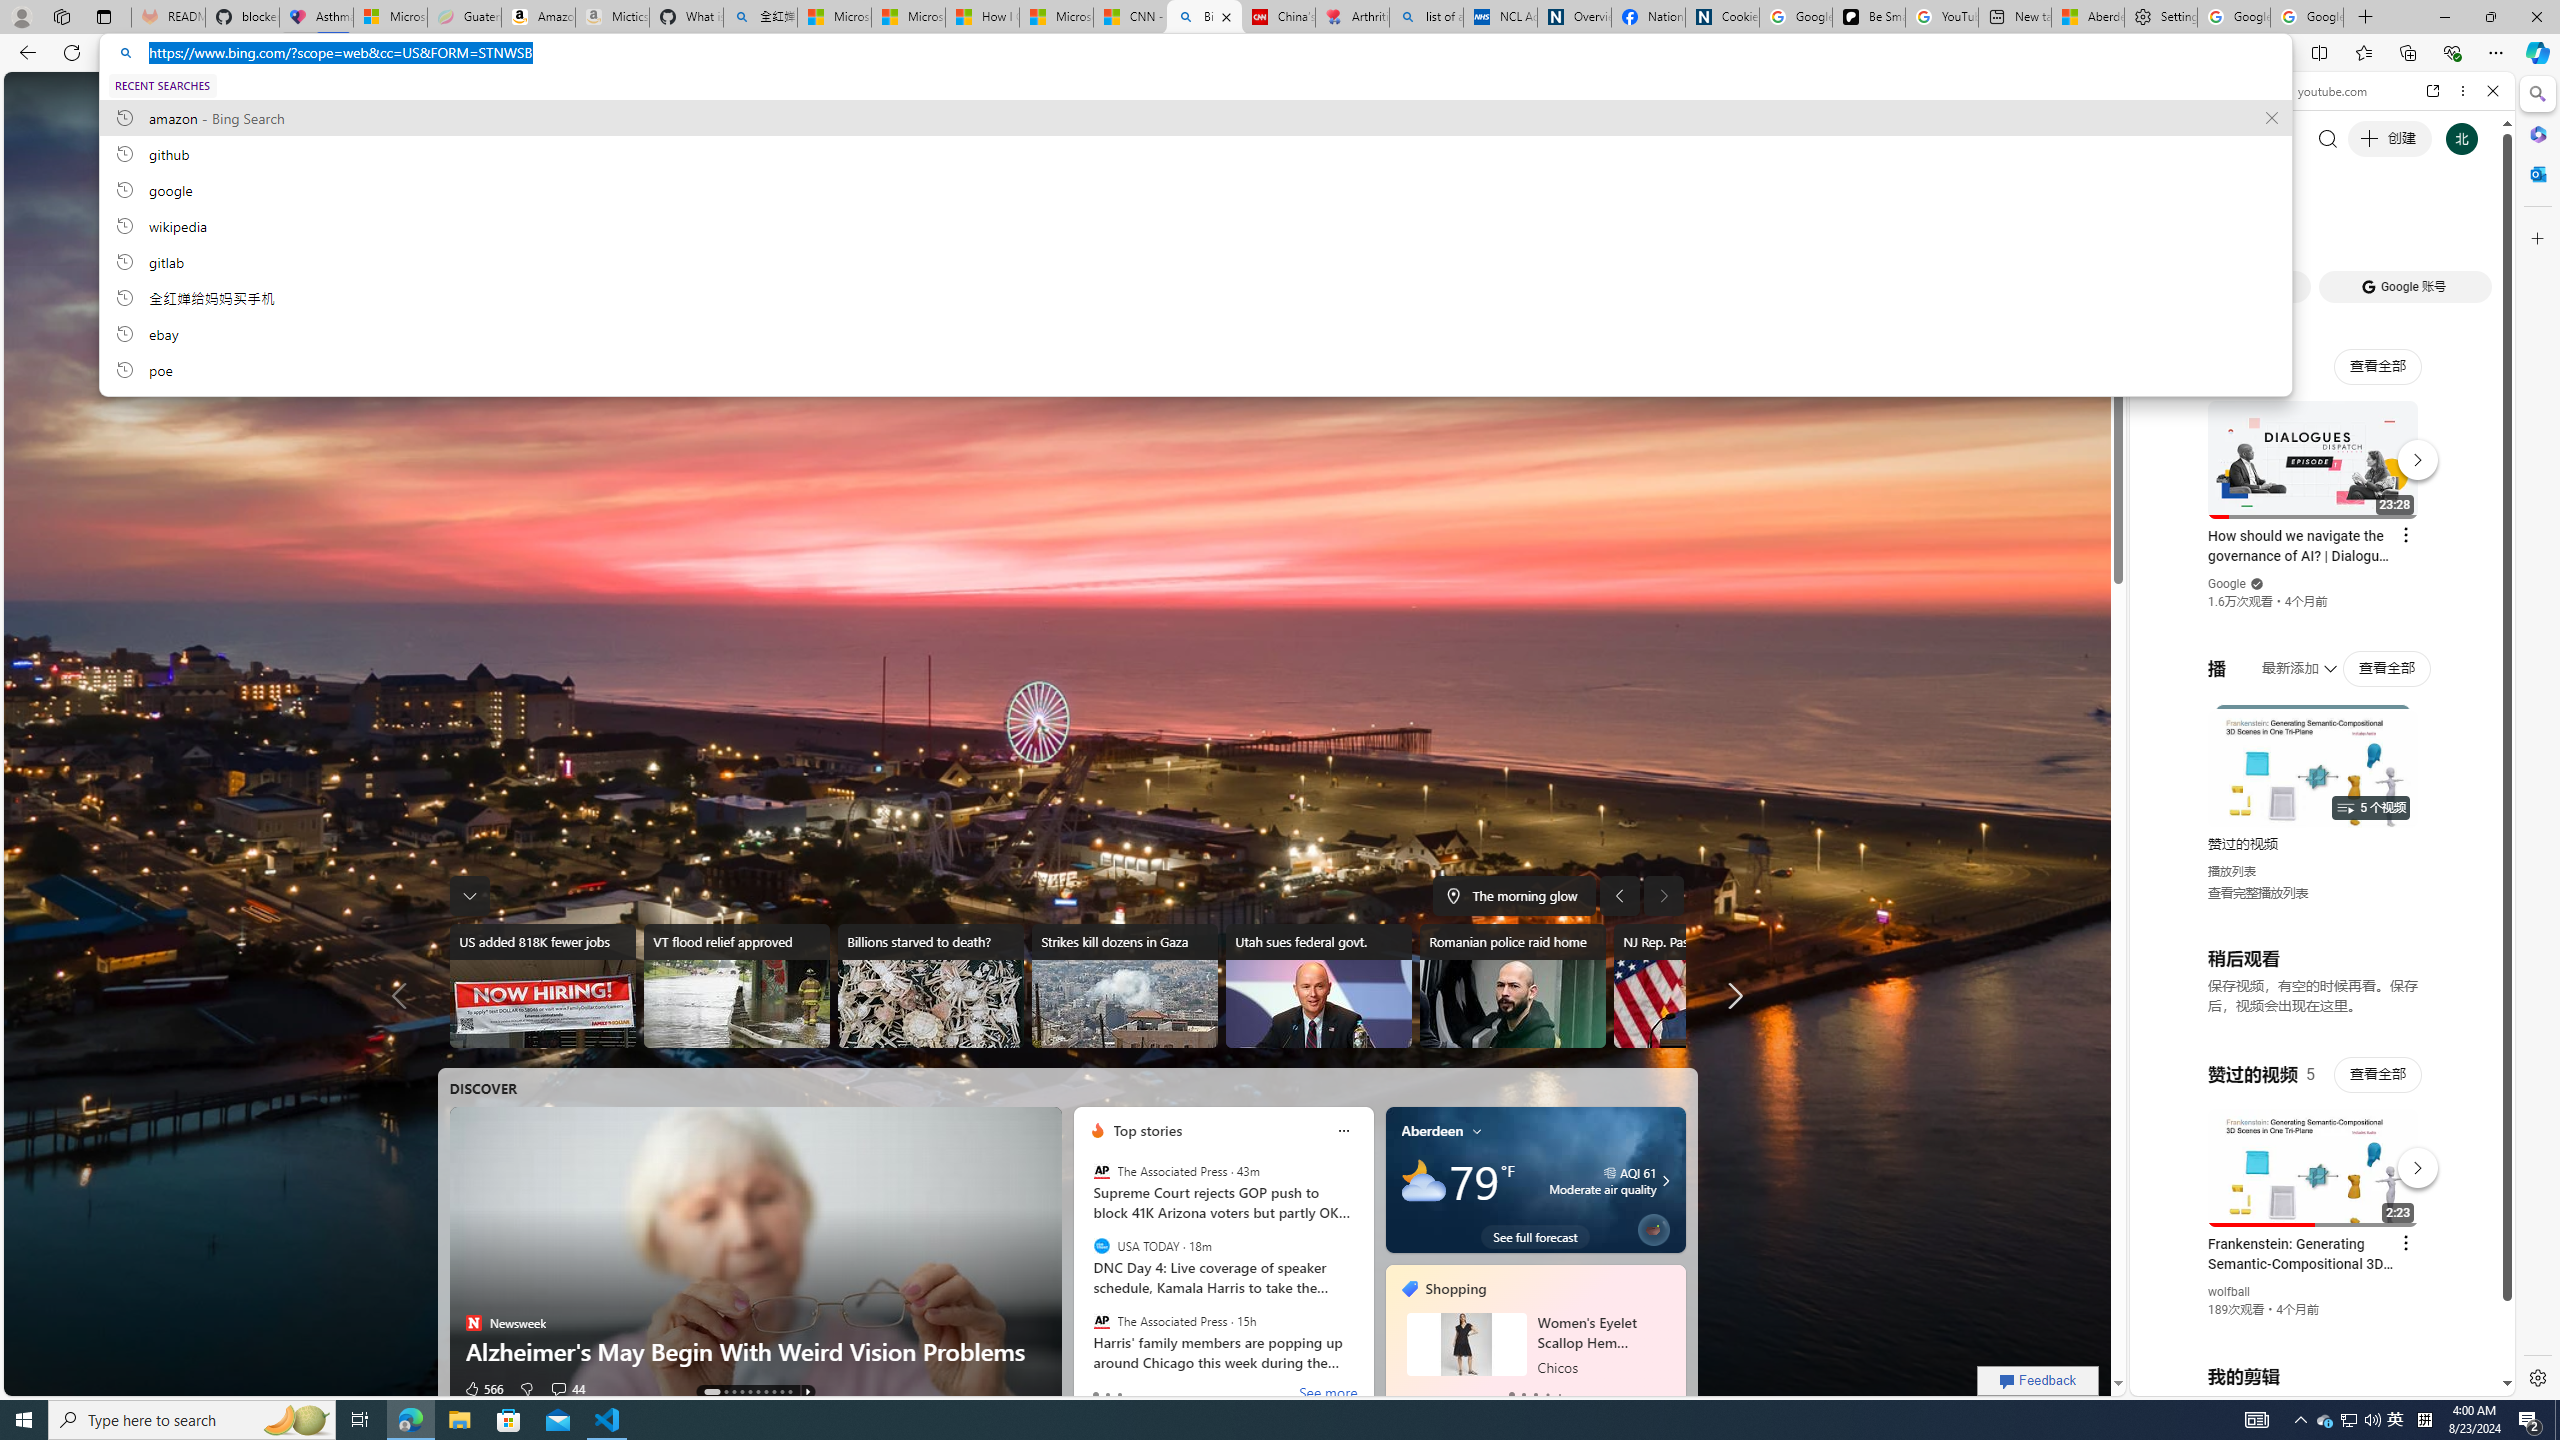  Describe the element at coordinates (1874, 96) in the screenshot. I see `Settings and quick links` at that location.